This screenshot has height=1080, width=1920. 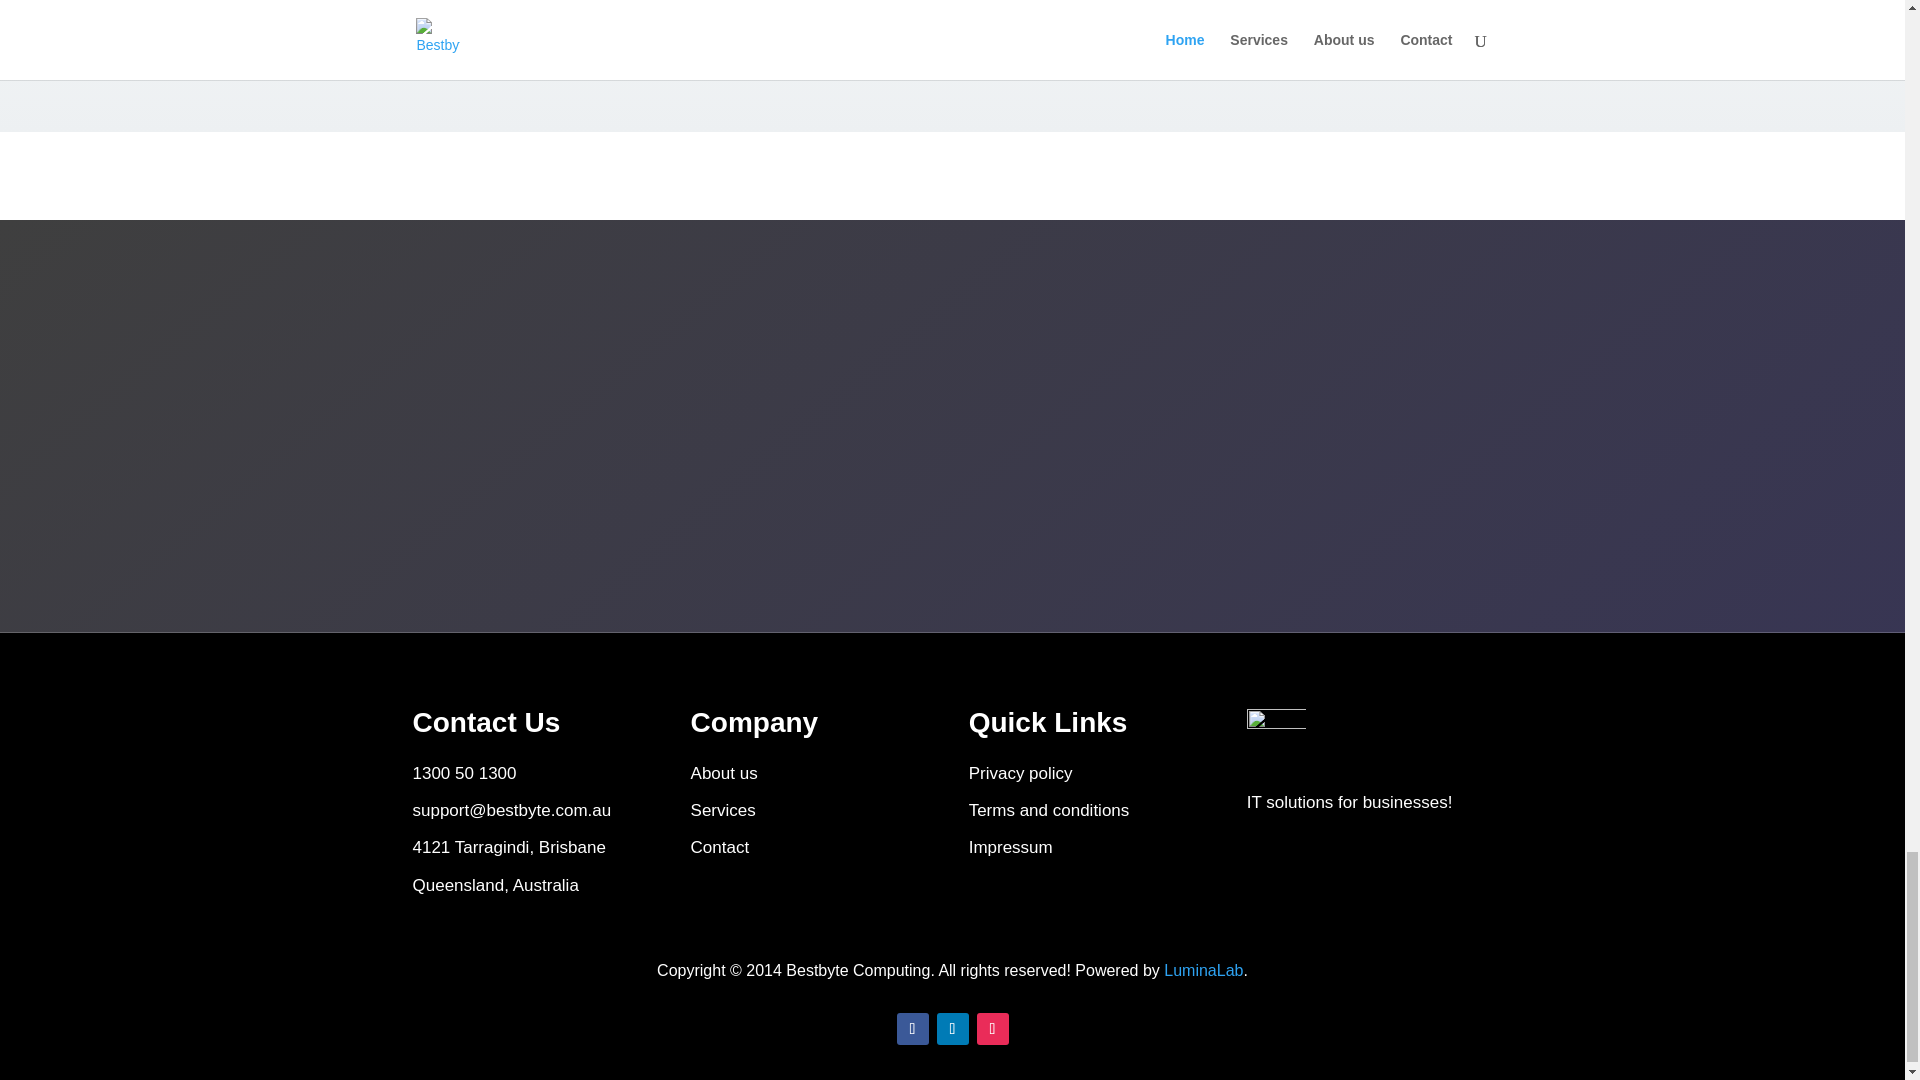 What do you see at coordinates (1202, 970) in the screenshot?
I see `LuminaLab` at bounding box center [1202, 970].